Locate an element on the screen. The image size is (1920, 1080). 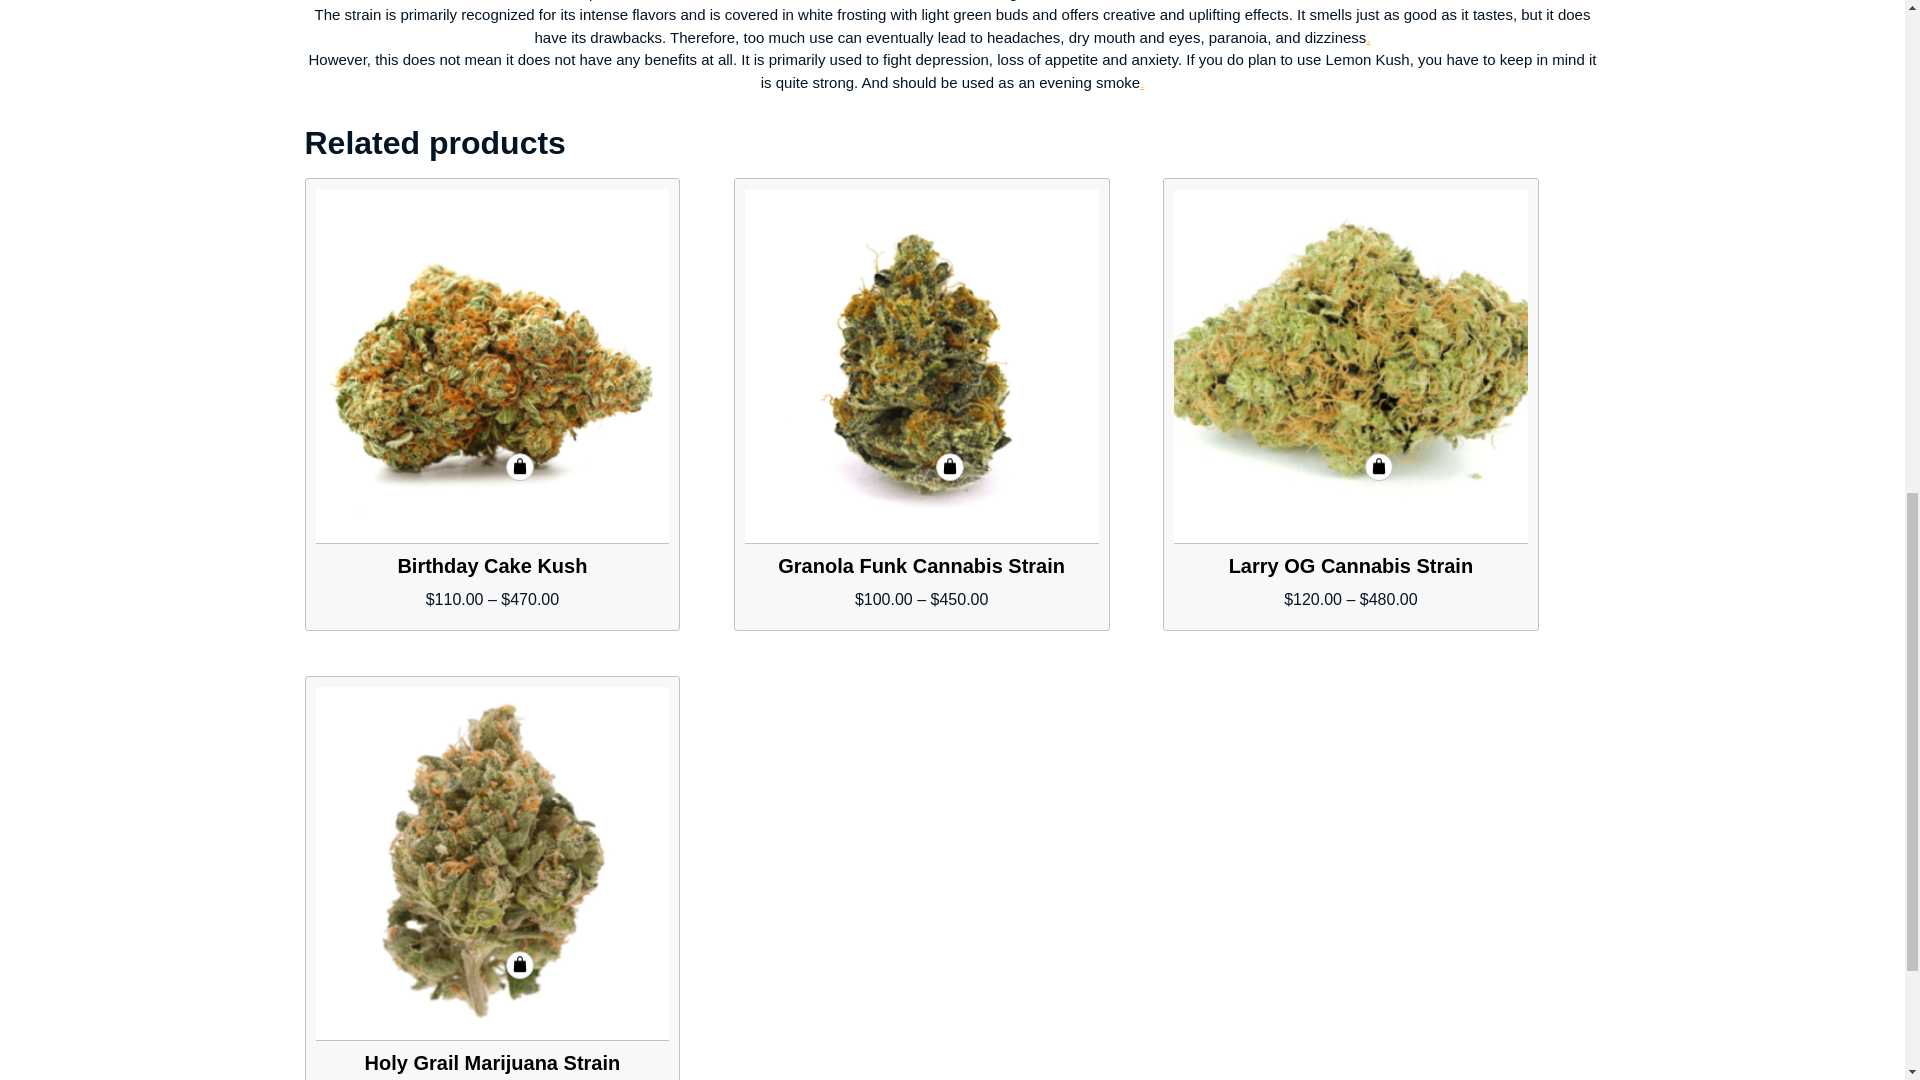
Birthday Cake Kush is located at coordinates (493, 366).